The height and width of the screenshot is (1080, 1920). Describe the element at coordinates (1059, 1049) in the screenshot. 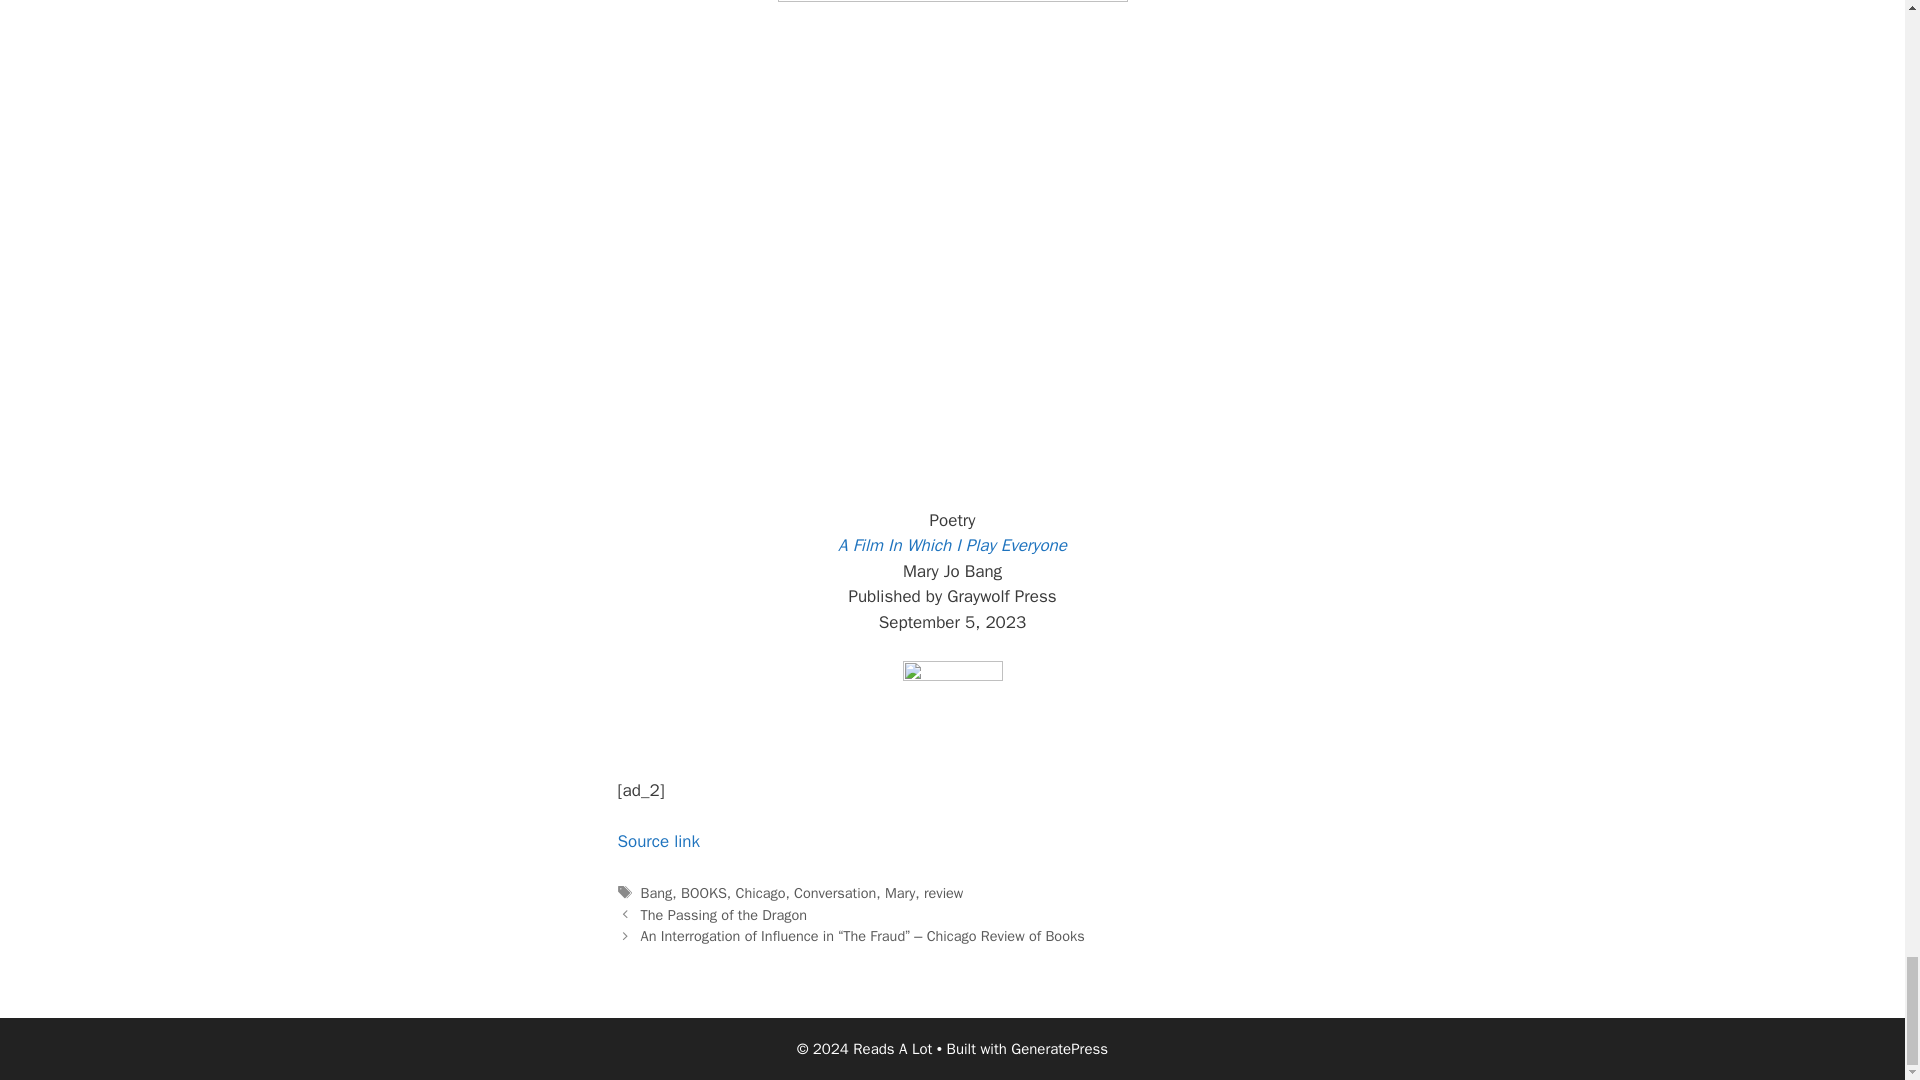

I see `GeneratePress` at that location.